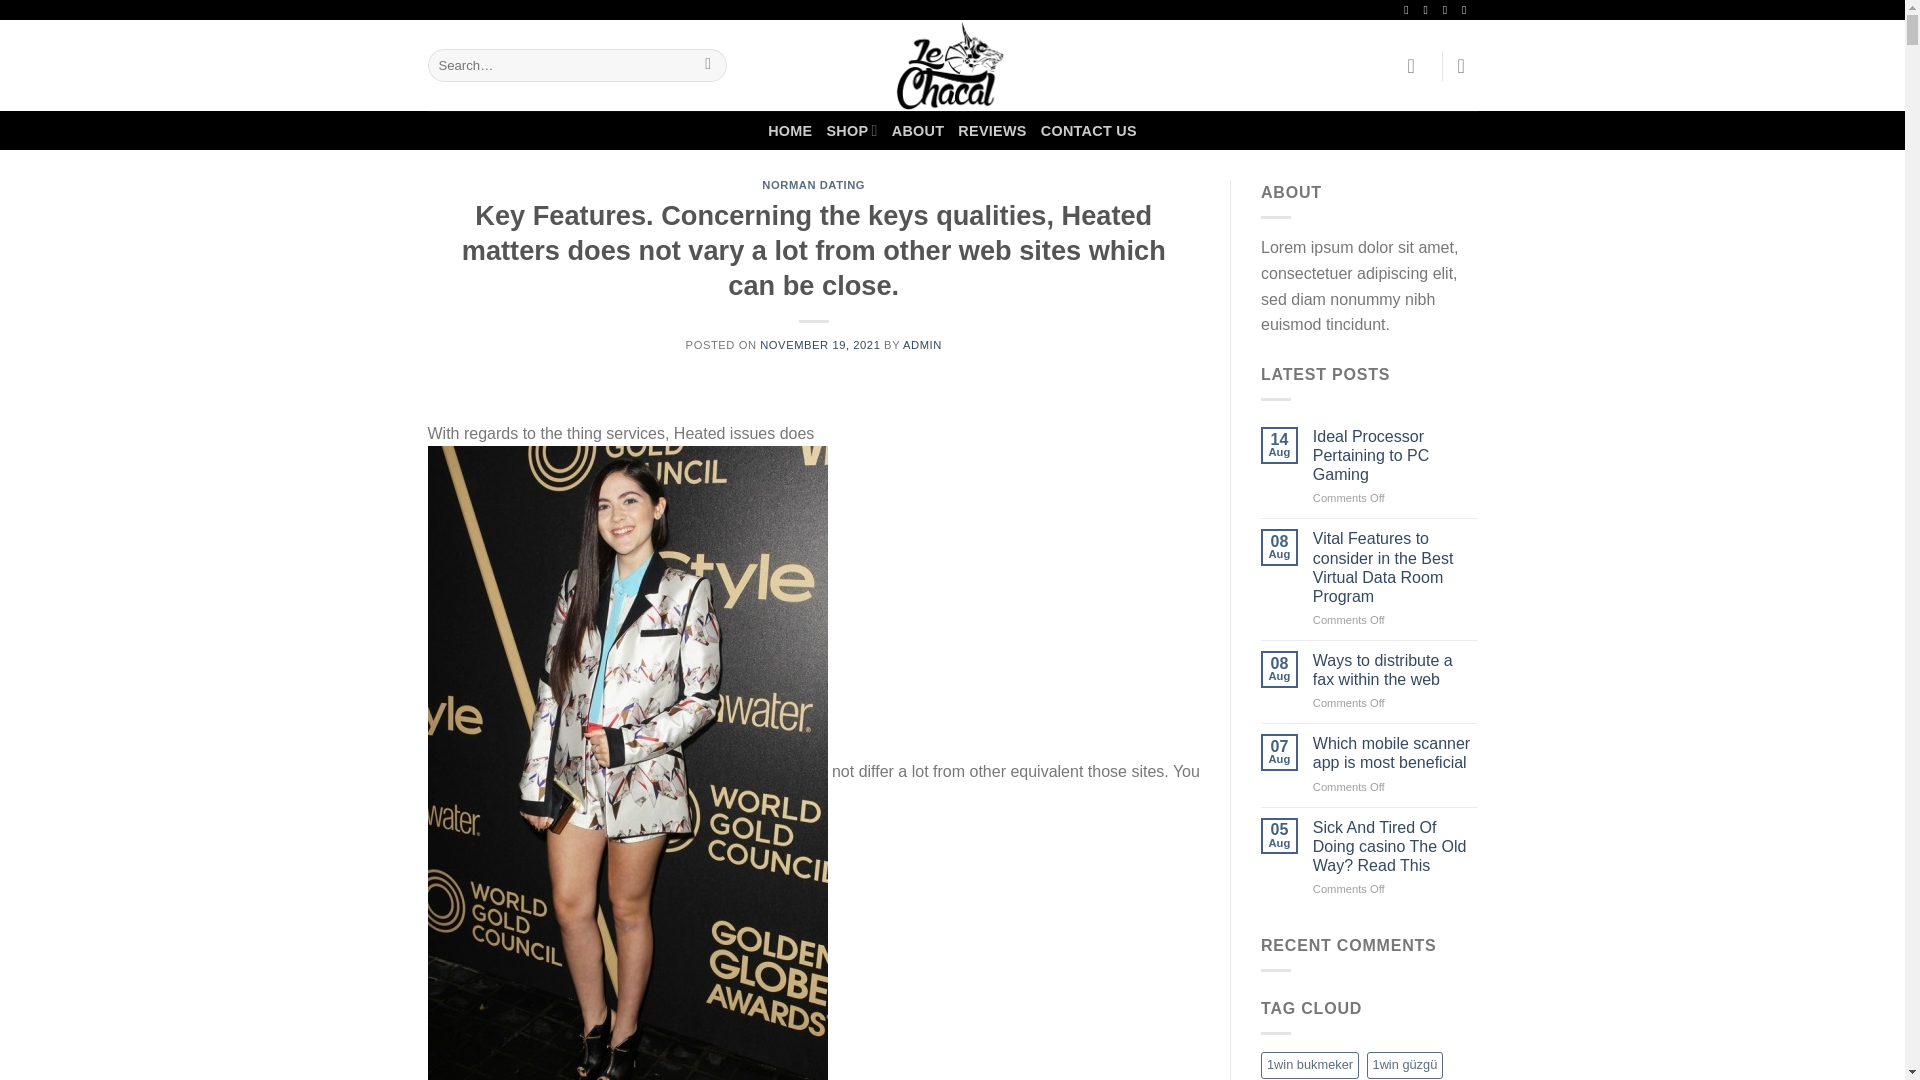  Describe the element at coordinates (820, 345) in the screenshot. I see `NOVEMBER 19, 2021` at that location.